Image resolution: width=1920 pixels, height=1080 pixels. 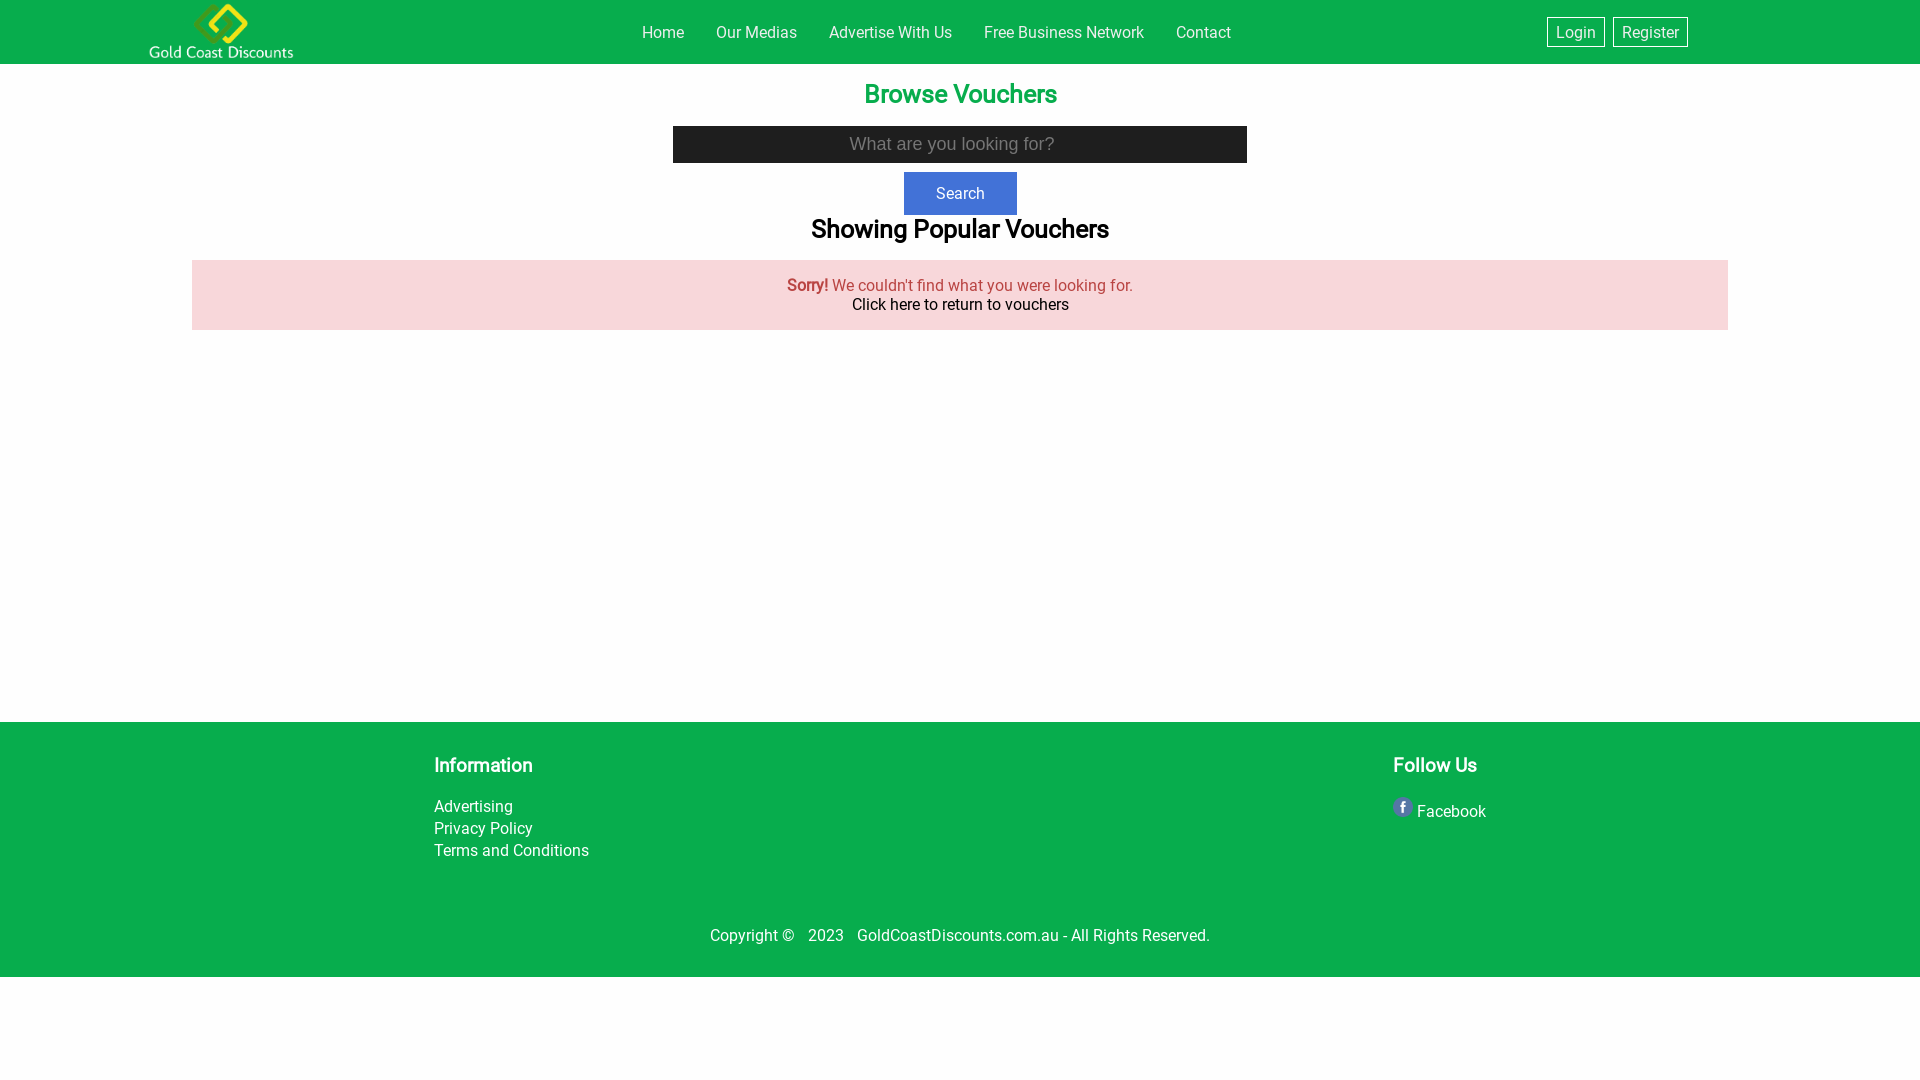 What do you see at coordinates (663, 32) in the screenshot?
I see `Home` at bounding box center [663, 32].